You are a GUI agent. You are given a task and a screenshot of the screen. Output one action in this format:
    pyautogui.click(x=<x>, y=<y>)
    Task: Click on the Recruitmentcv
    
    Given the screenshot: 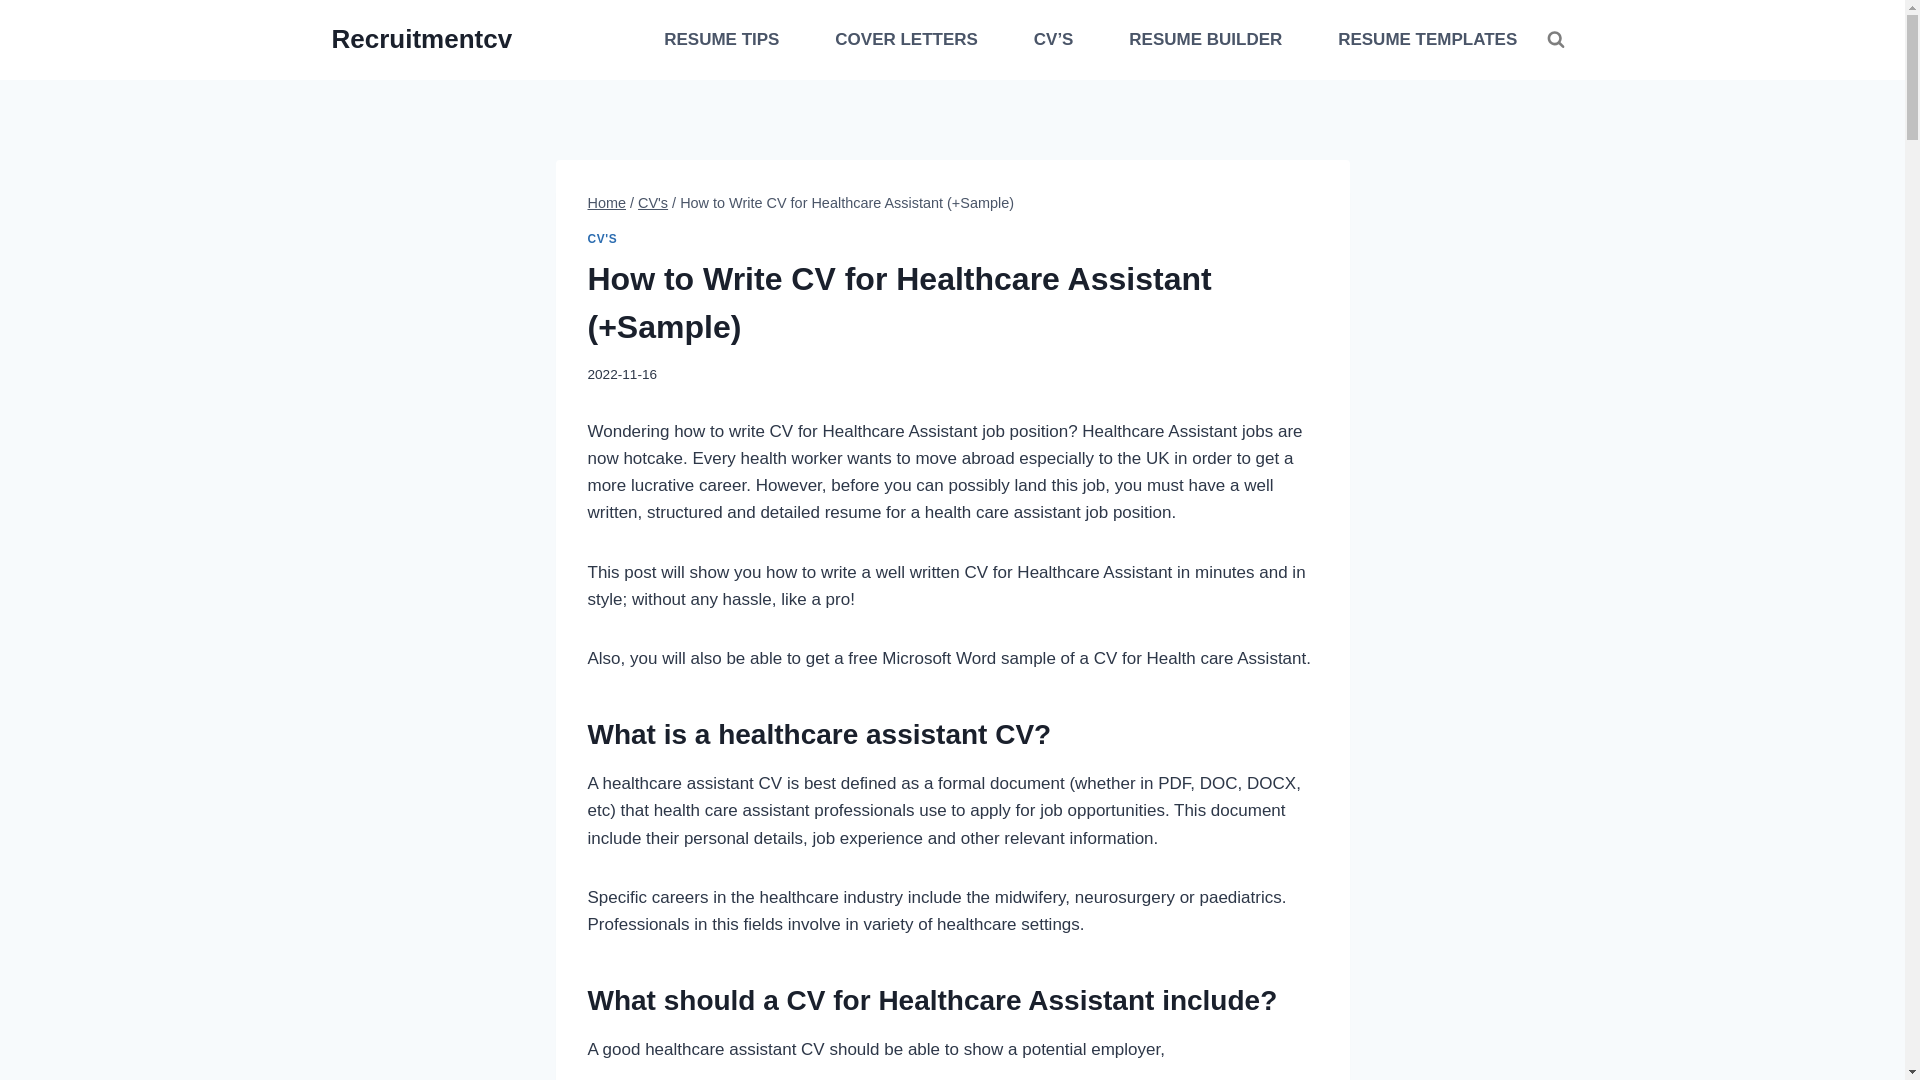 What is the action you would take?
    pyautogui.click(x=422, y=39)
    